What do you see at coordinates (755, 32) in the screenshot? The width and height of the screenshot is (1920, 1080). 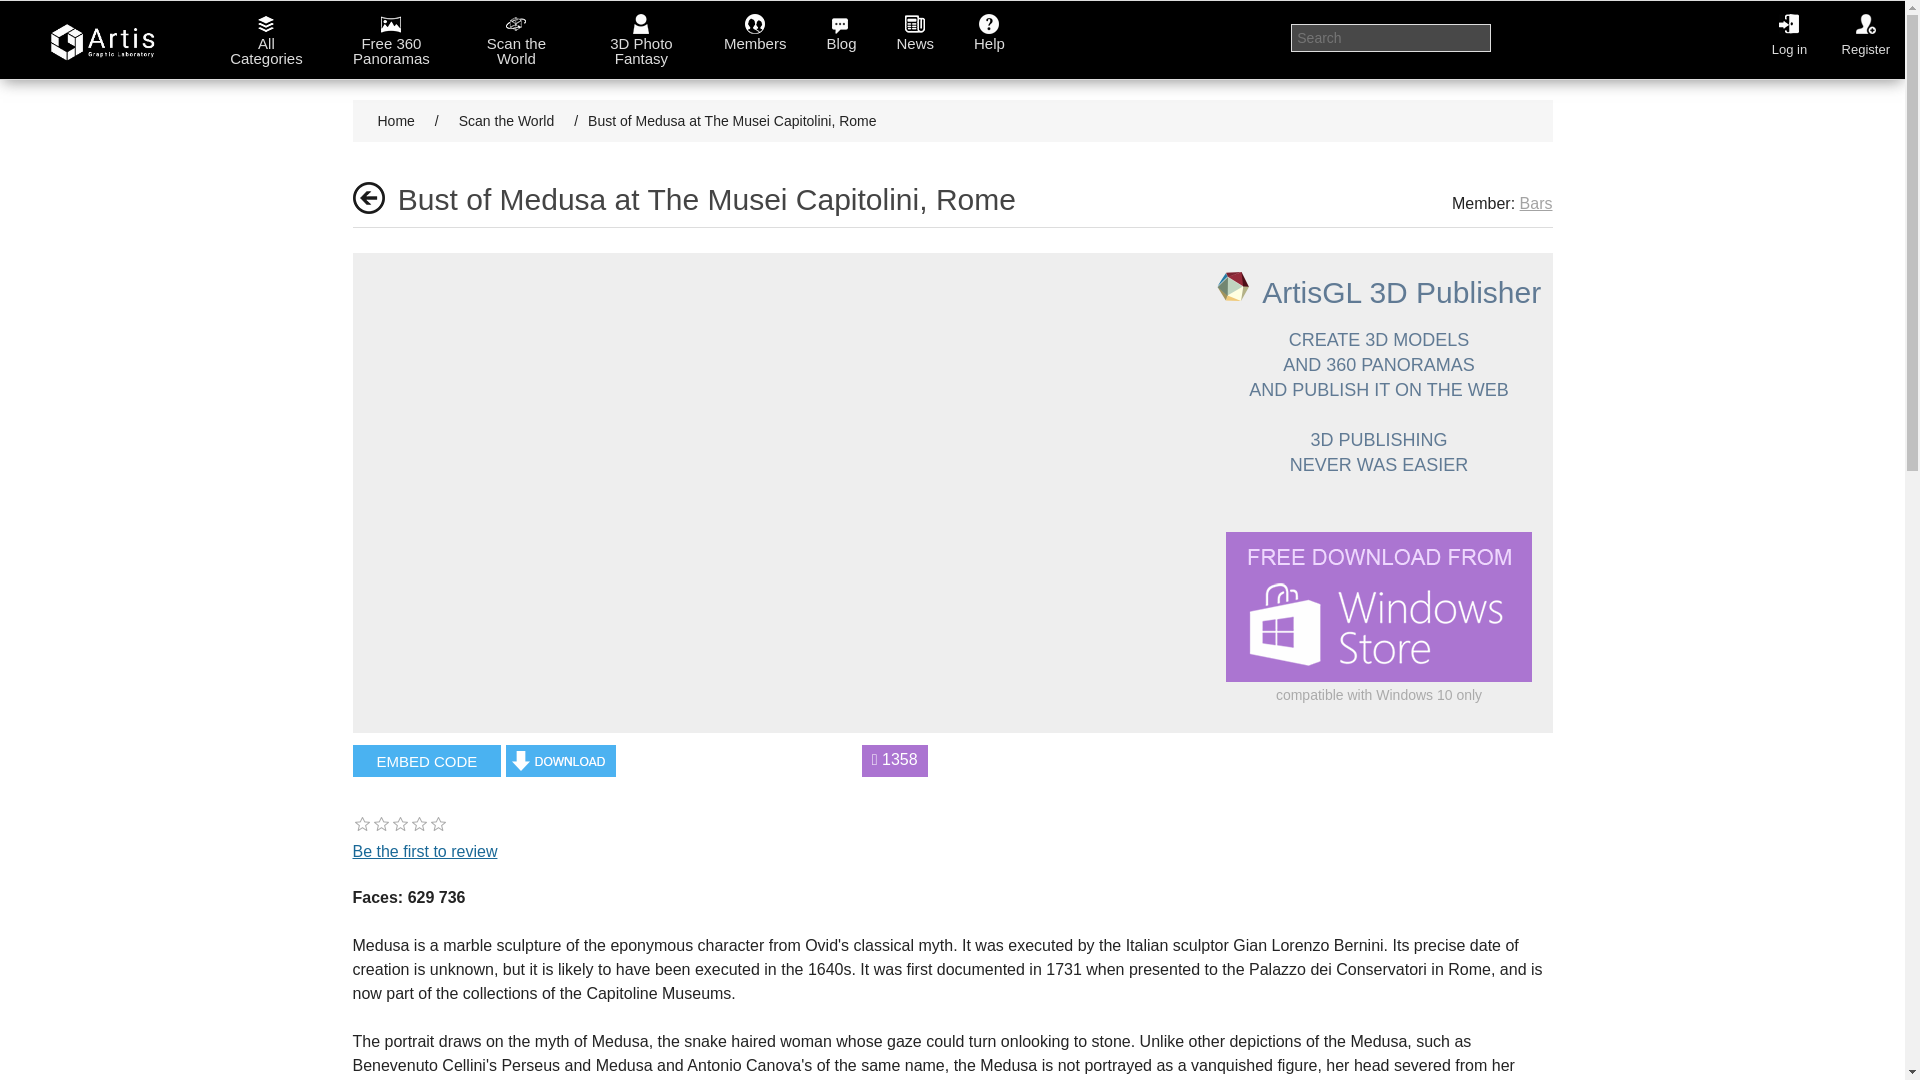 I see `Members` at bounding box center [755, 32].